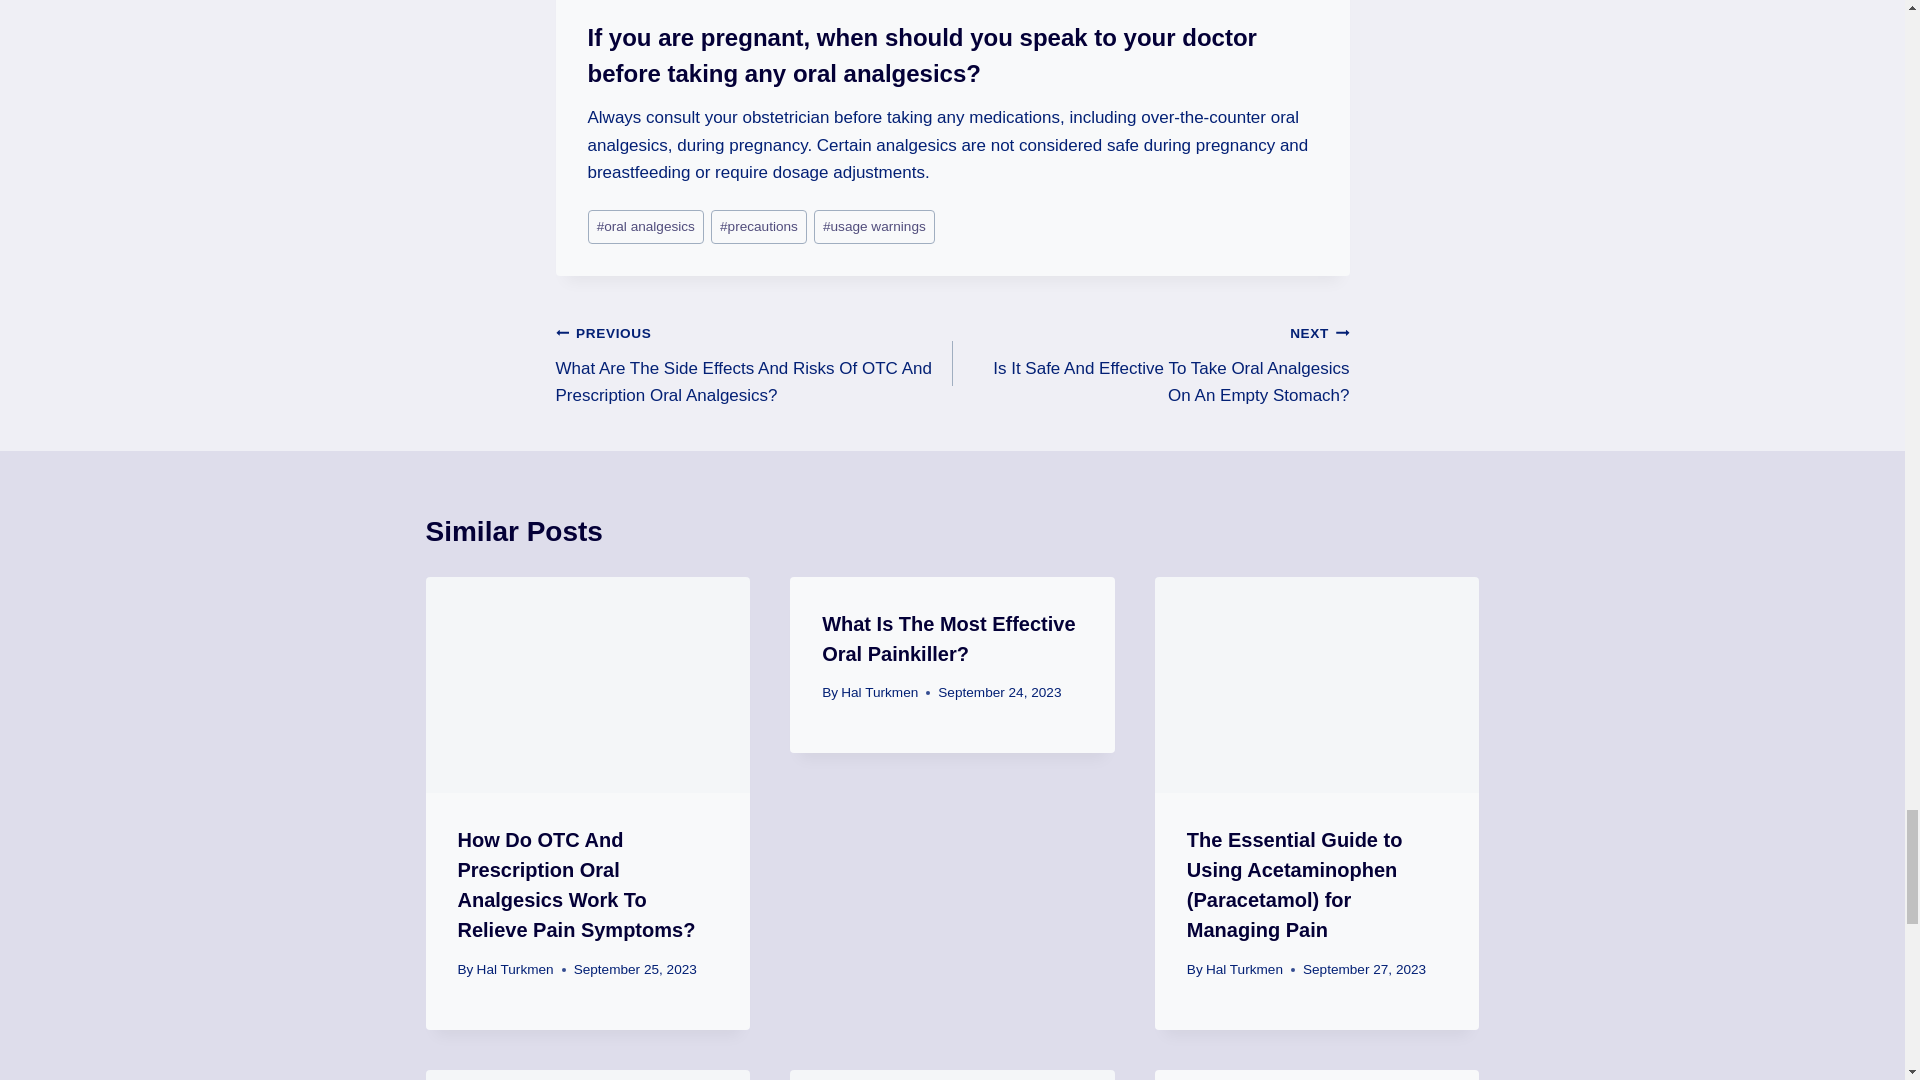  What do you see at coordinates (874, 227) in the screenshot?
I see `usage warnings` at bounding box center [874, 227].